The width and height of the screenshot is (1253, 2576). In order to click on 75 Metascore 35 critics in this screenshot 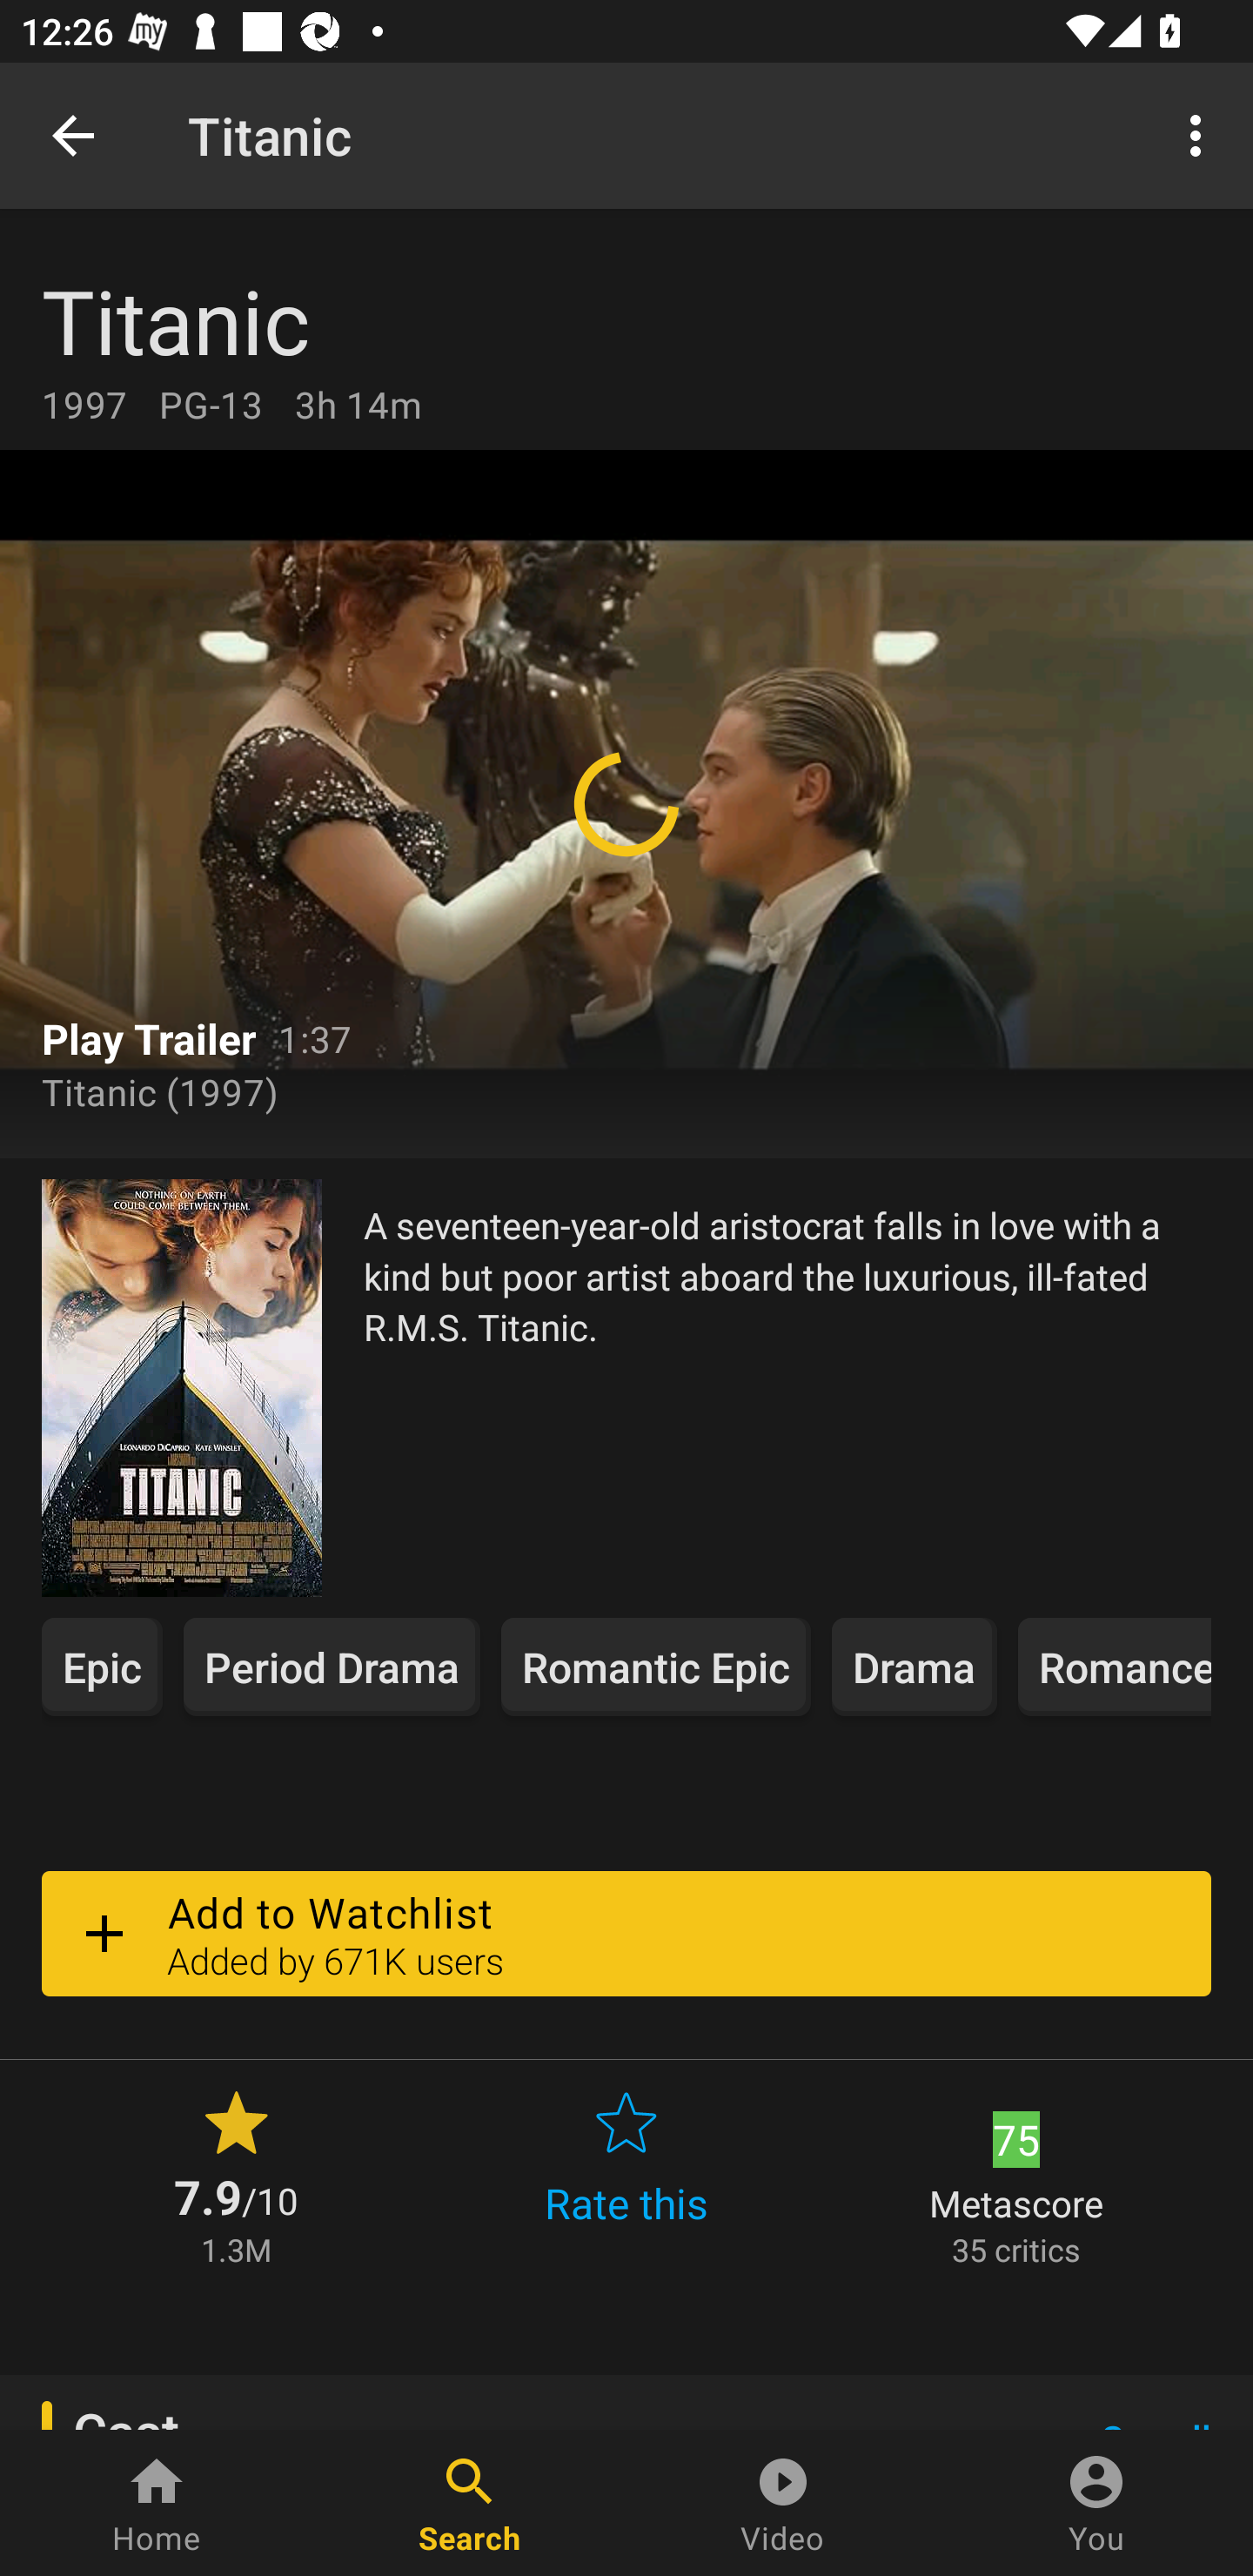, I will do `click(1016, 2175)`.